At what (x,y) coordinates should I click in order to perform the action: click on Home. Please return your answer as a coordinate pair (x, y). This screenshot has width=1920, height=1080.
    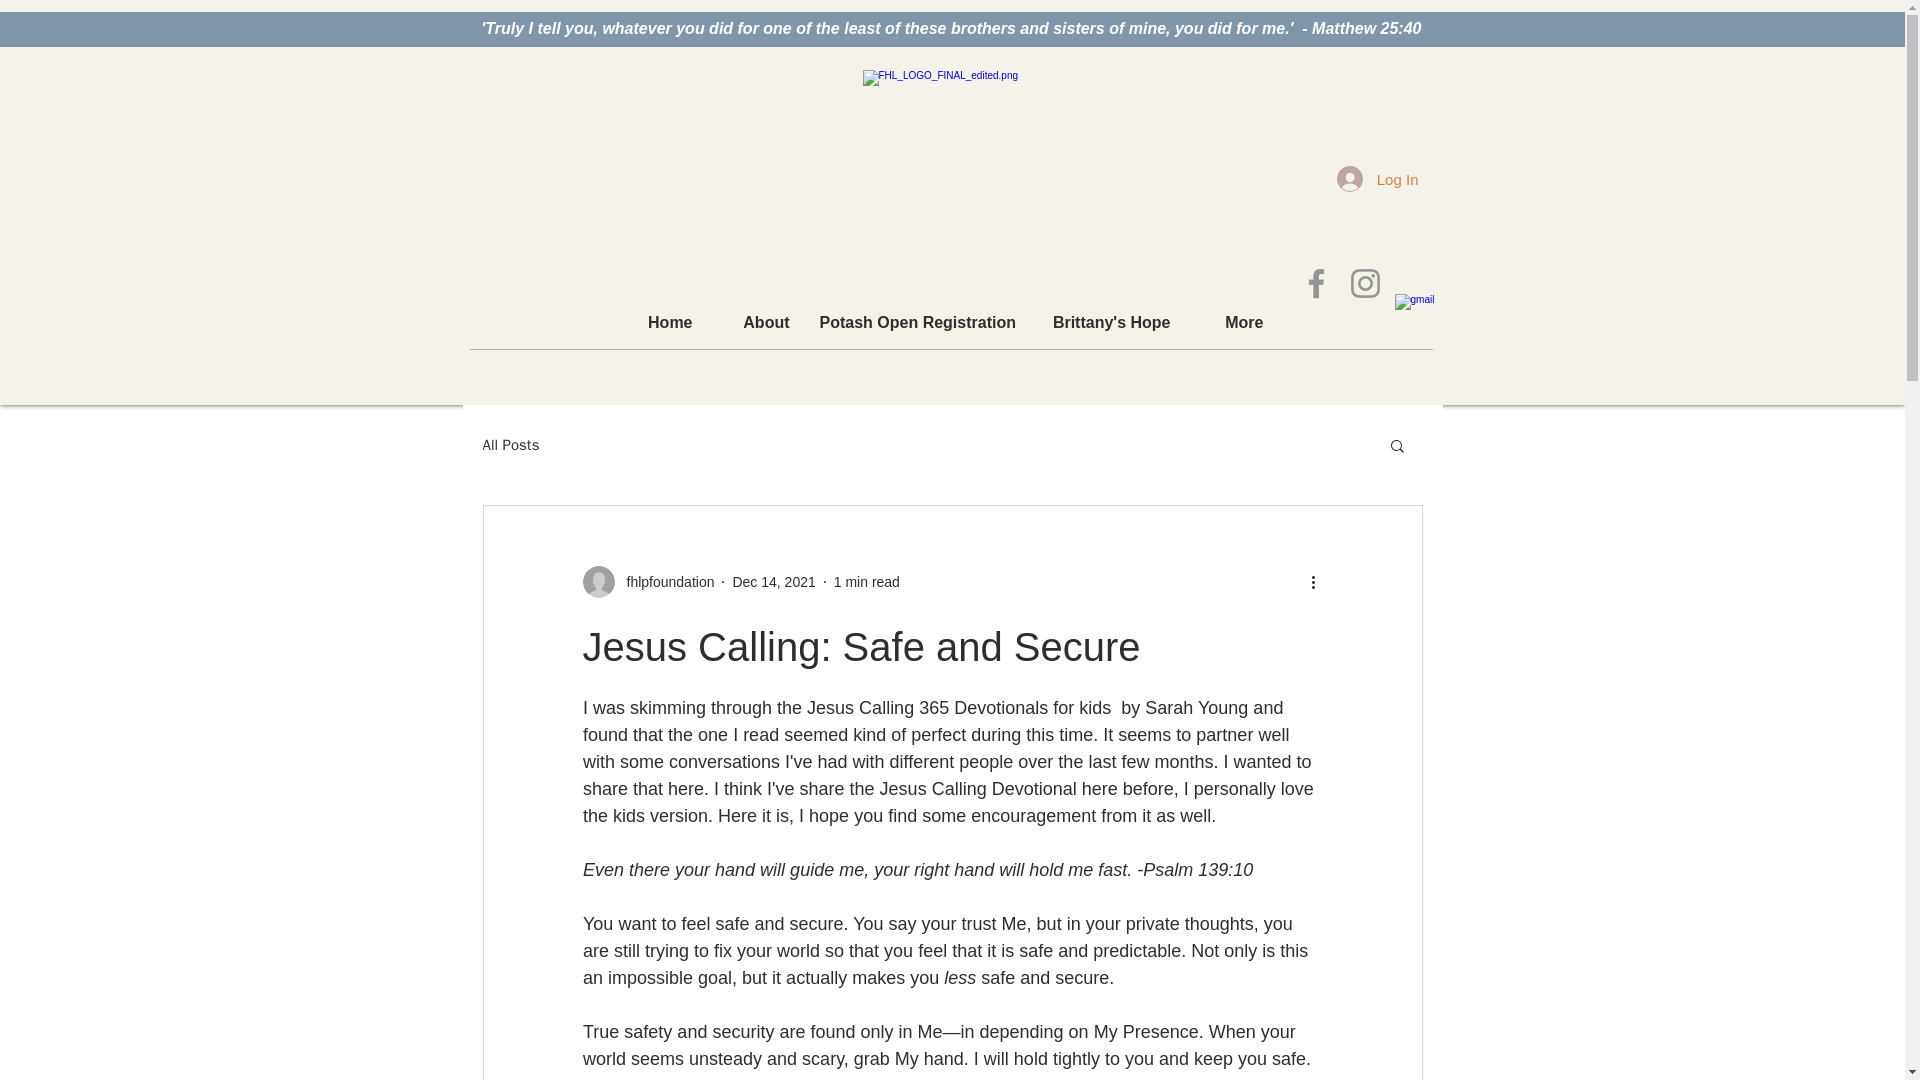
    Looking at the image, I should click on (657, 322).